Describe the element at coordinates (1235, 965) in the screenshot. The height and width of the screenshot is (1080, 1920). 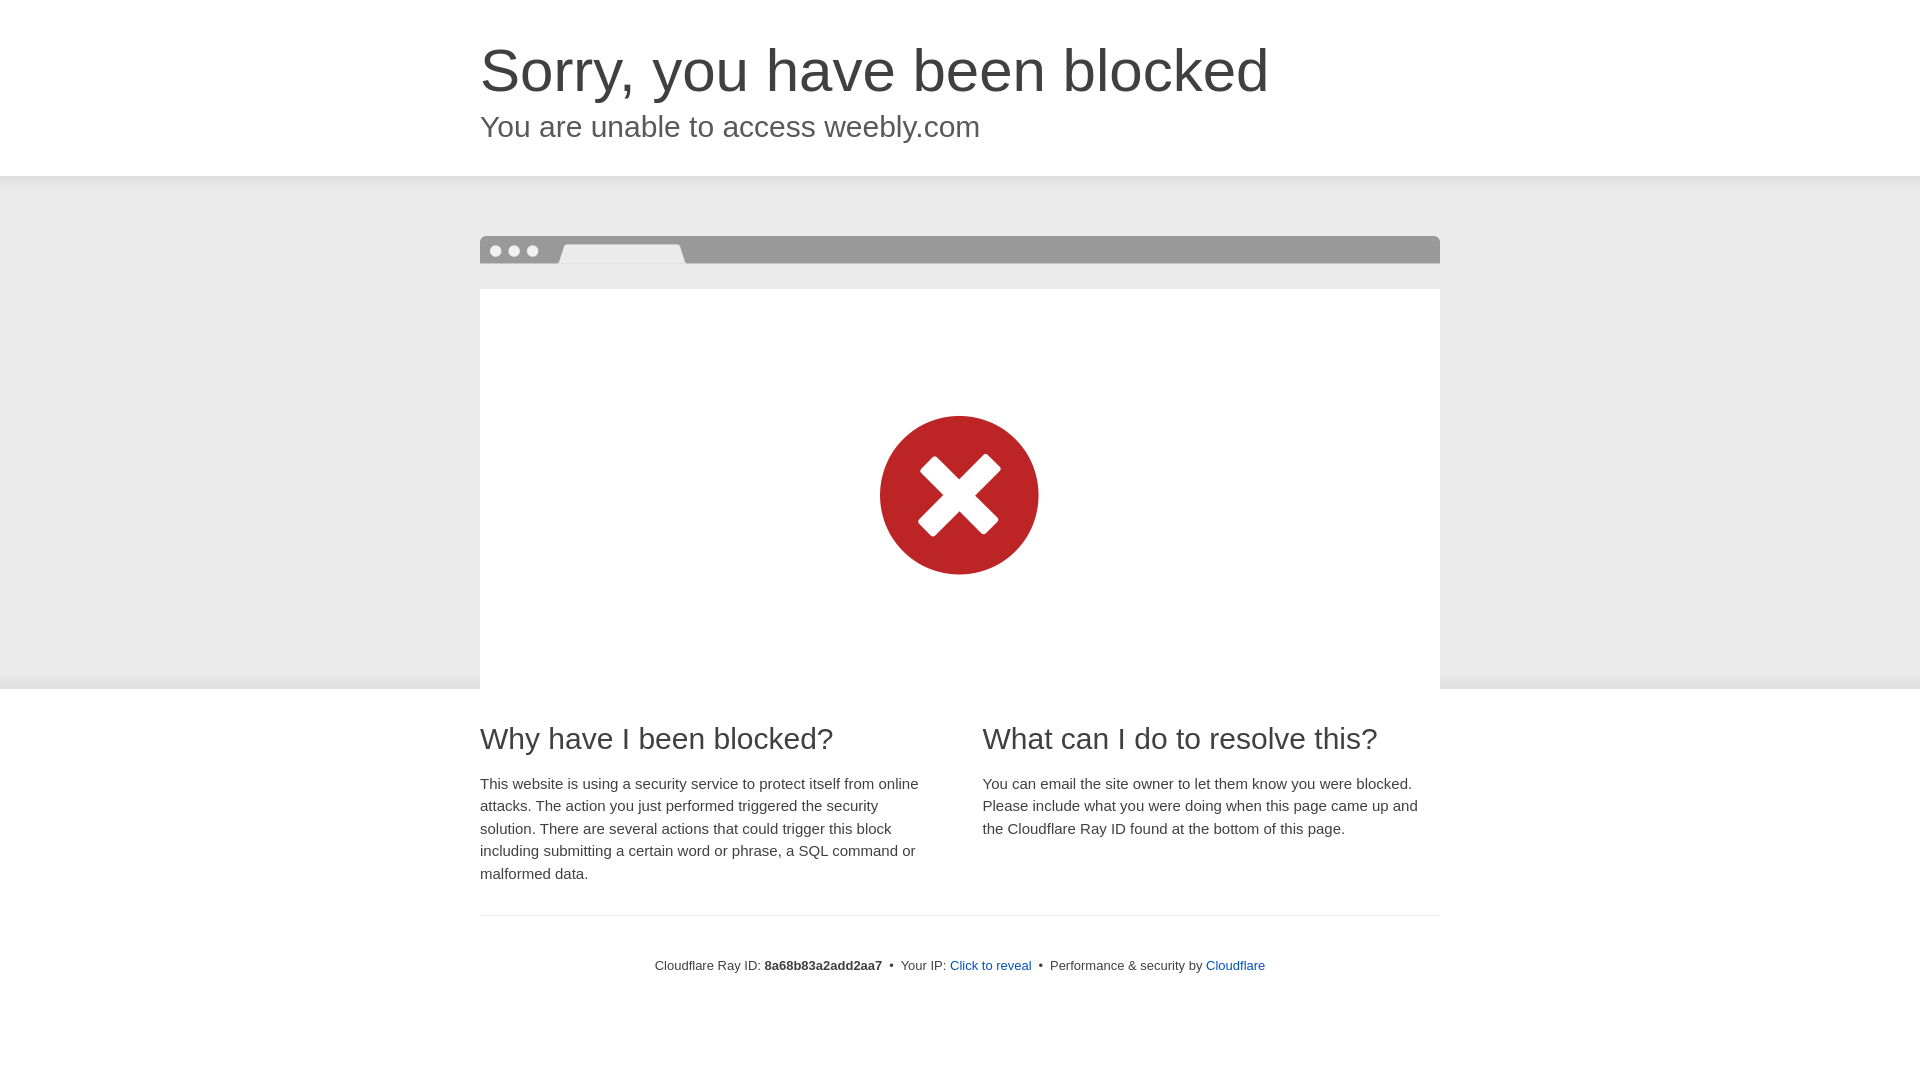
I see `Cloudflare` at that location.